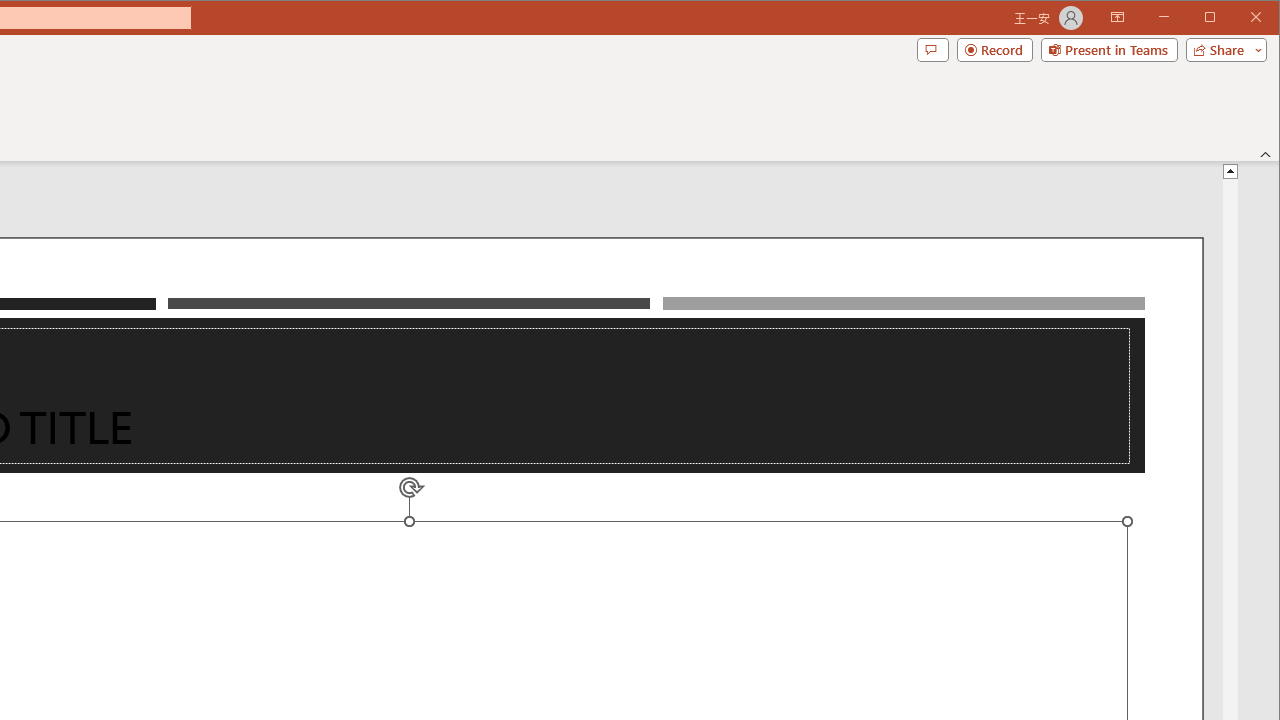  Describe the element at coordinates (1261, 18) in the screenshot. I see `Close` at that location.